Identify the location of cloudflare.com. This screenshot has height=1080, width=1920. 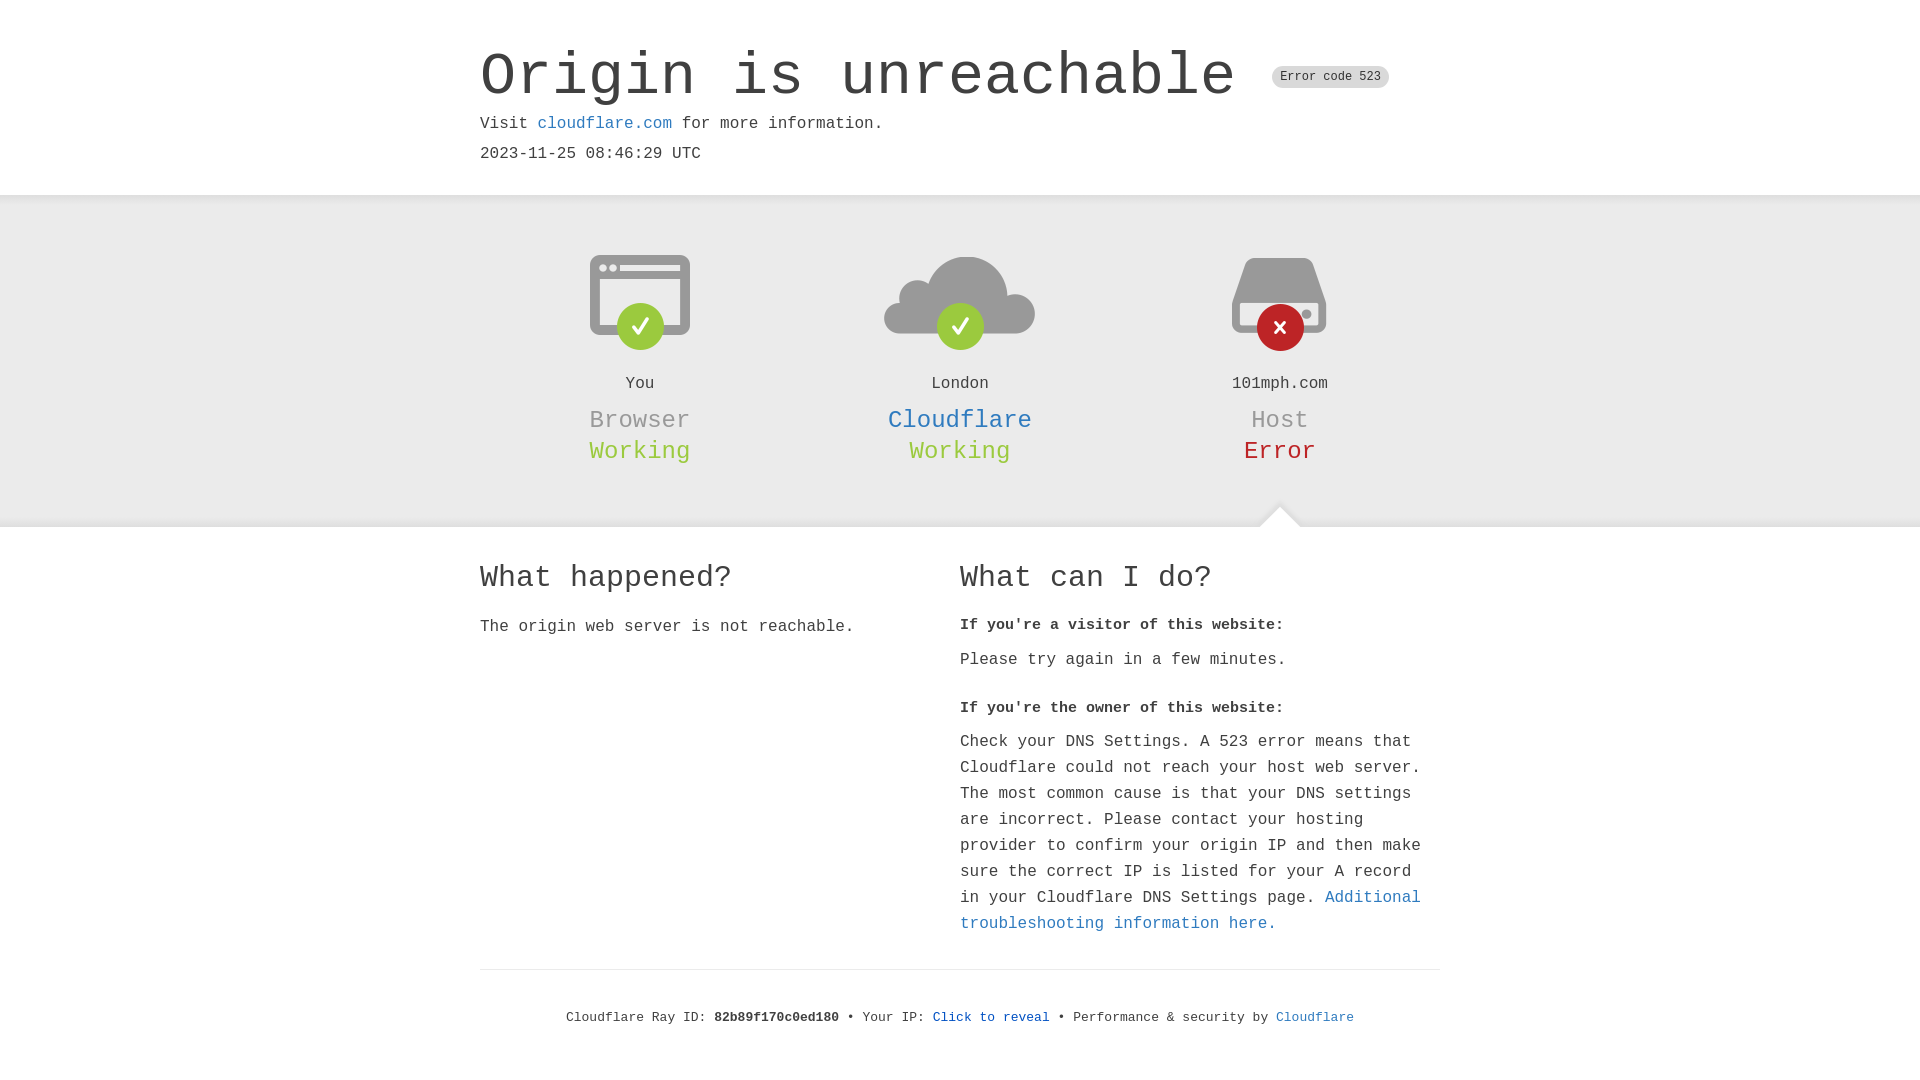
(605, 124).